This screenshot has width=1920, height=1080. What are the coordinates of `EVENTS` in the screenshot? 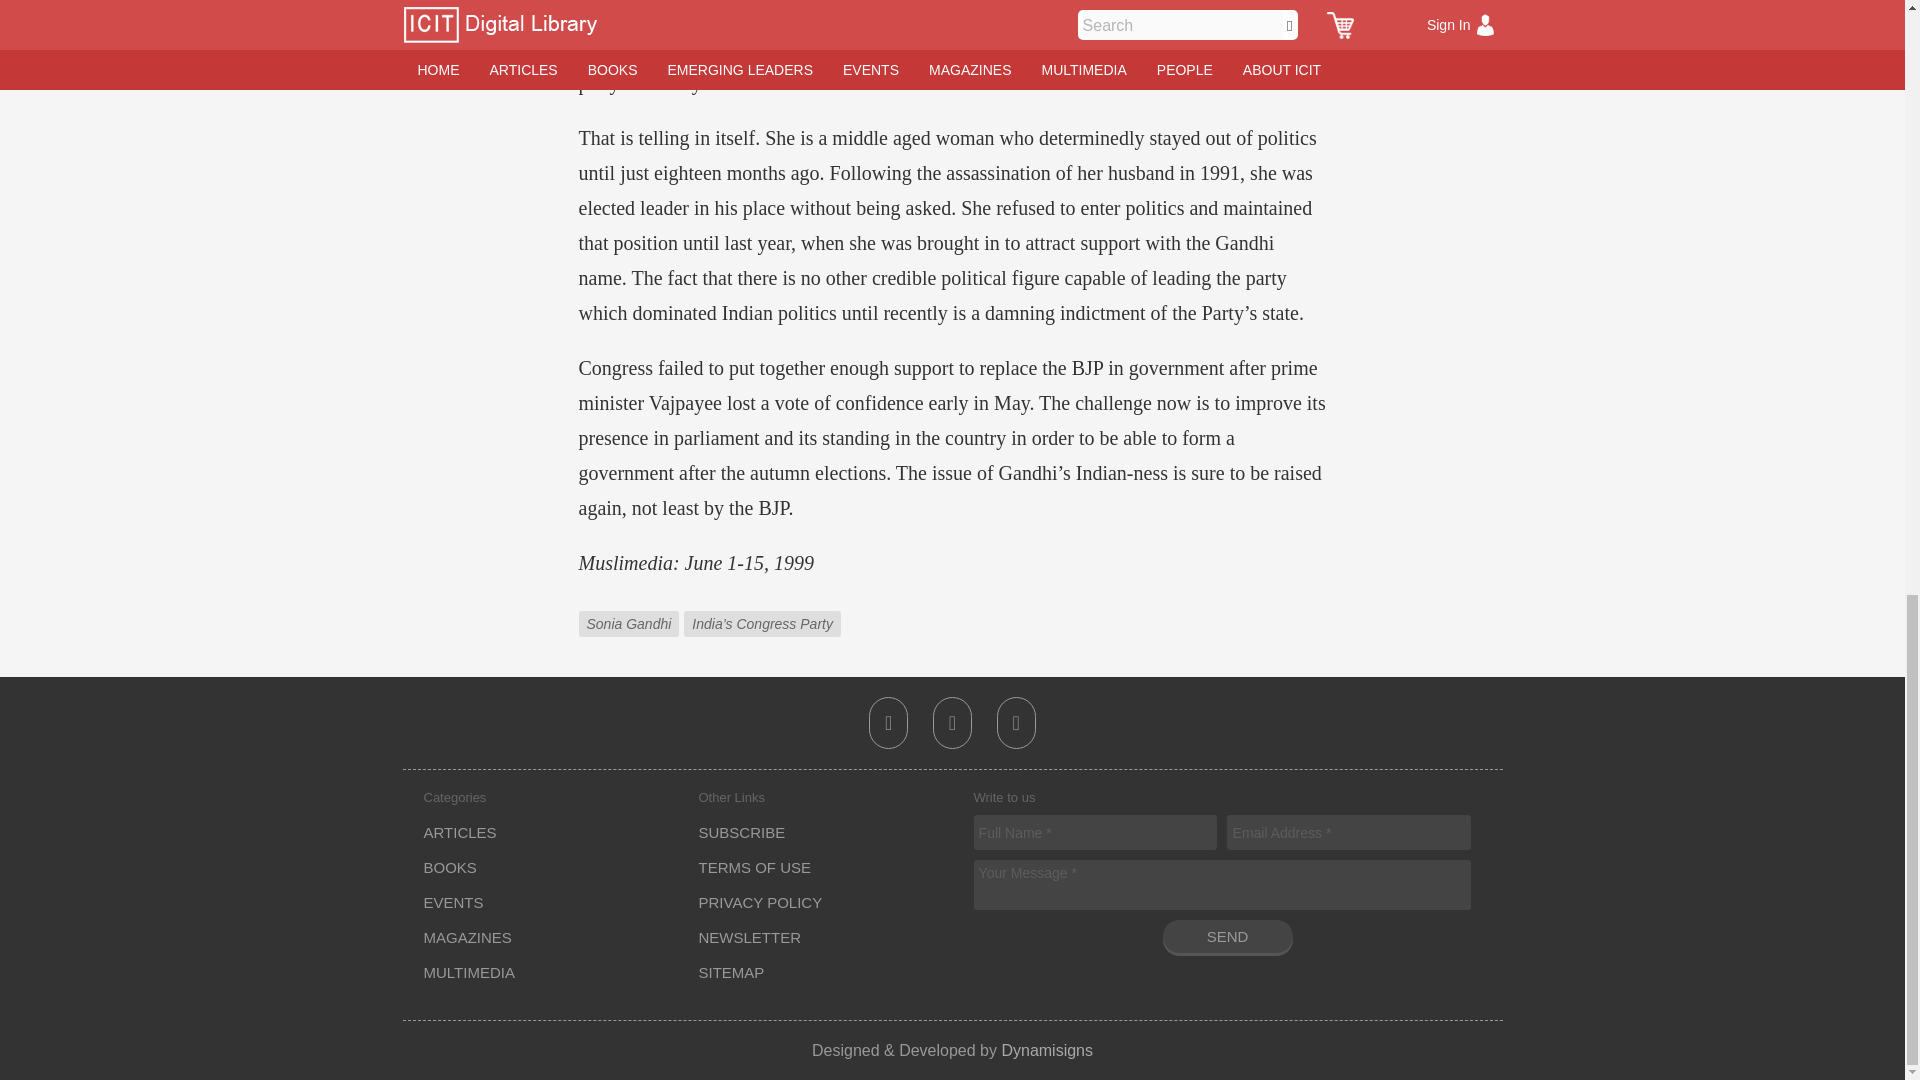 It's located at (454, 902).